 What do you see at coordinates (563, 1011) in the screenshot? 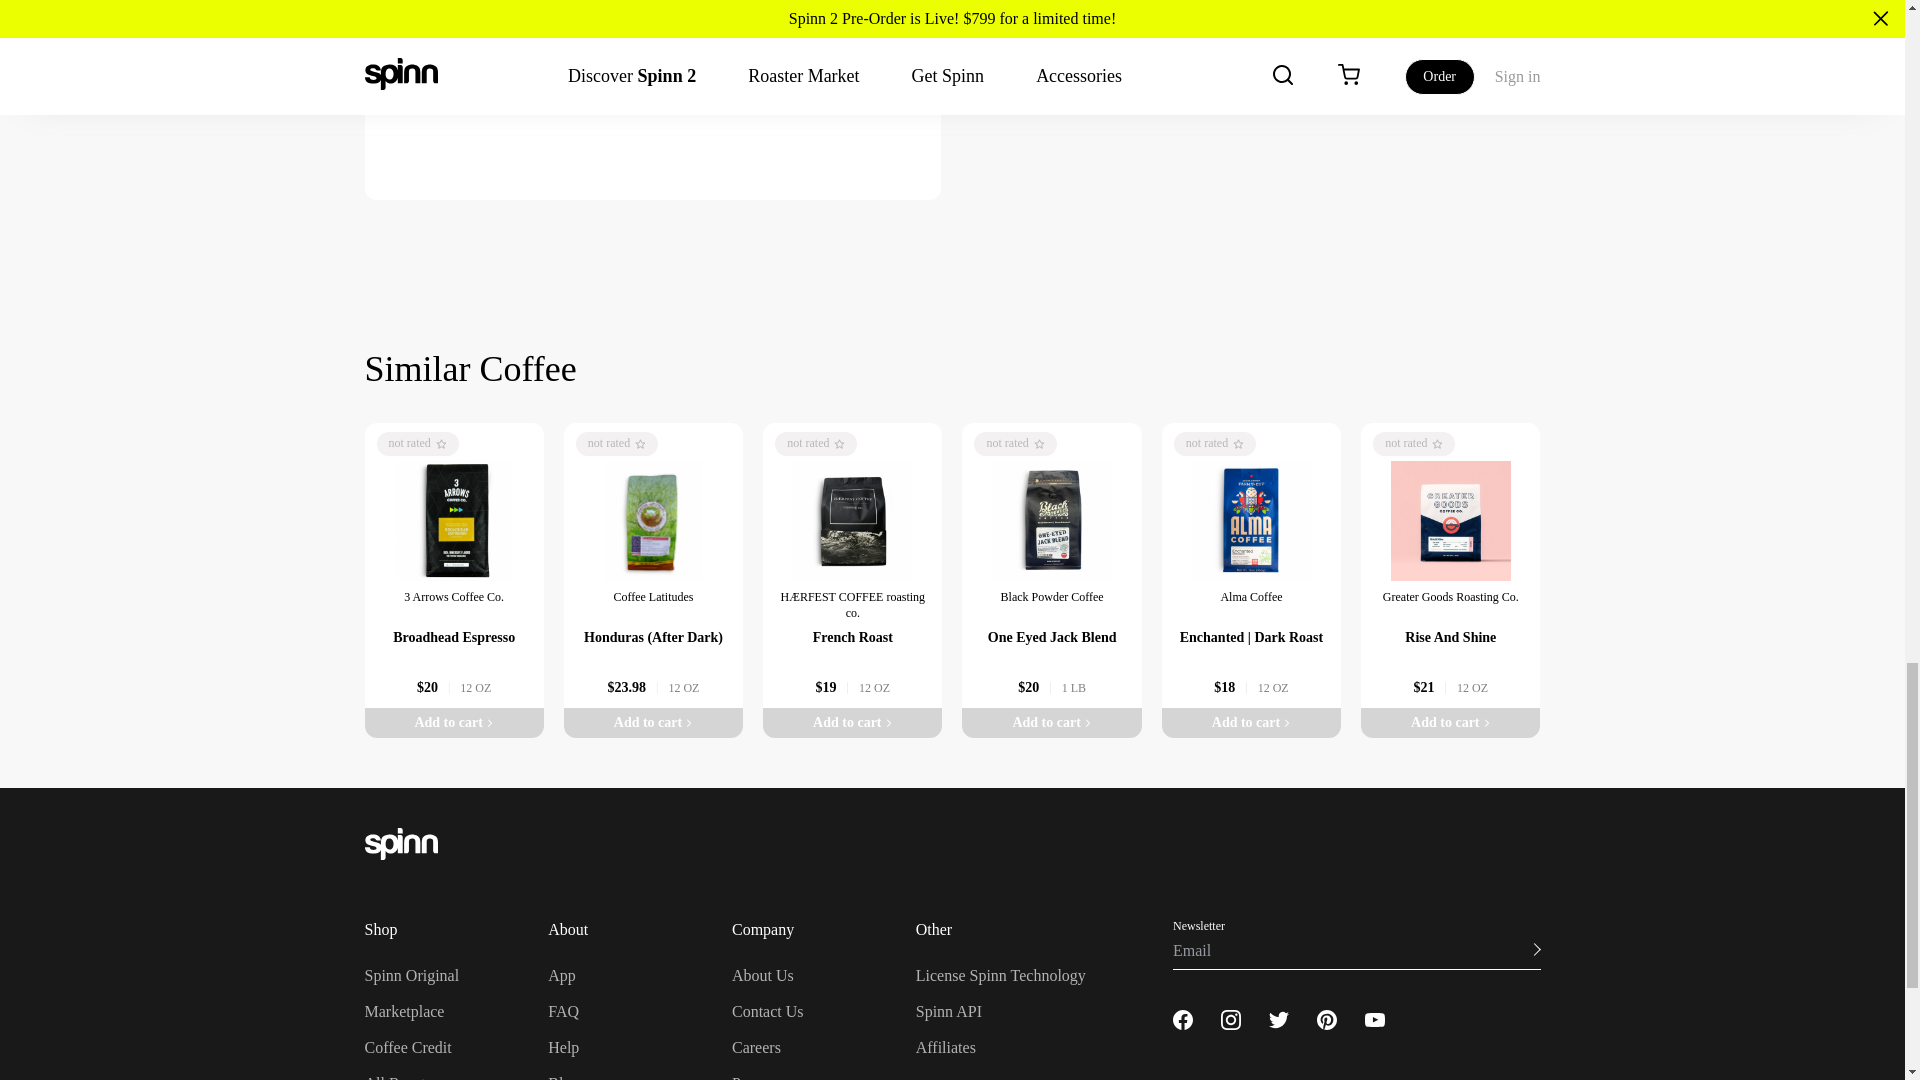
I see `FAQ` at bounding box center [563, 1011].